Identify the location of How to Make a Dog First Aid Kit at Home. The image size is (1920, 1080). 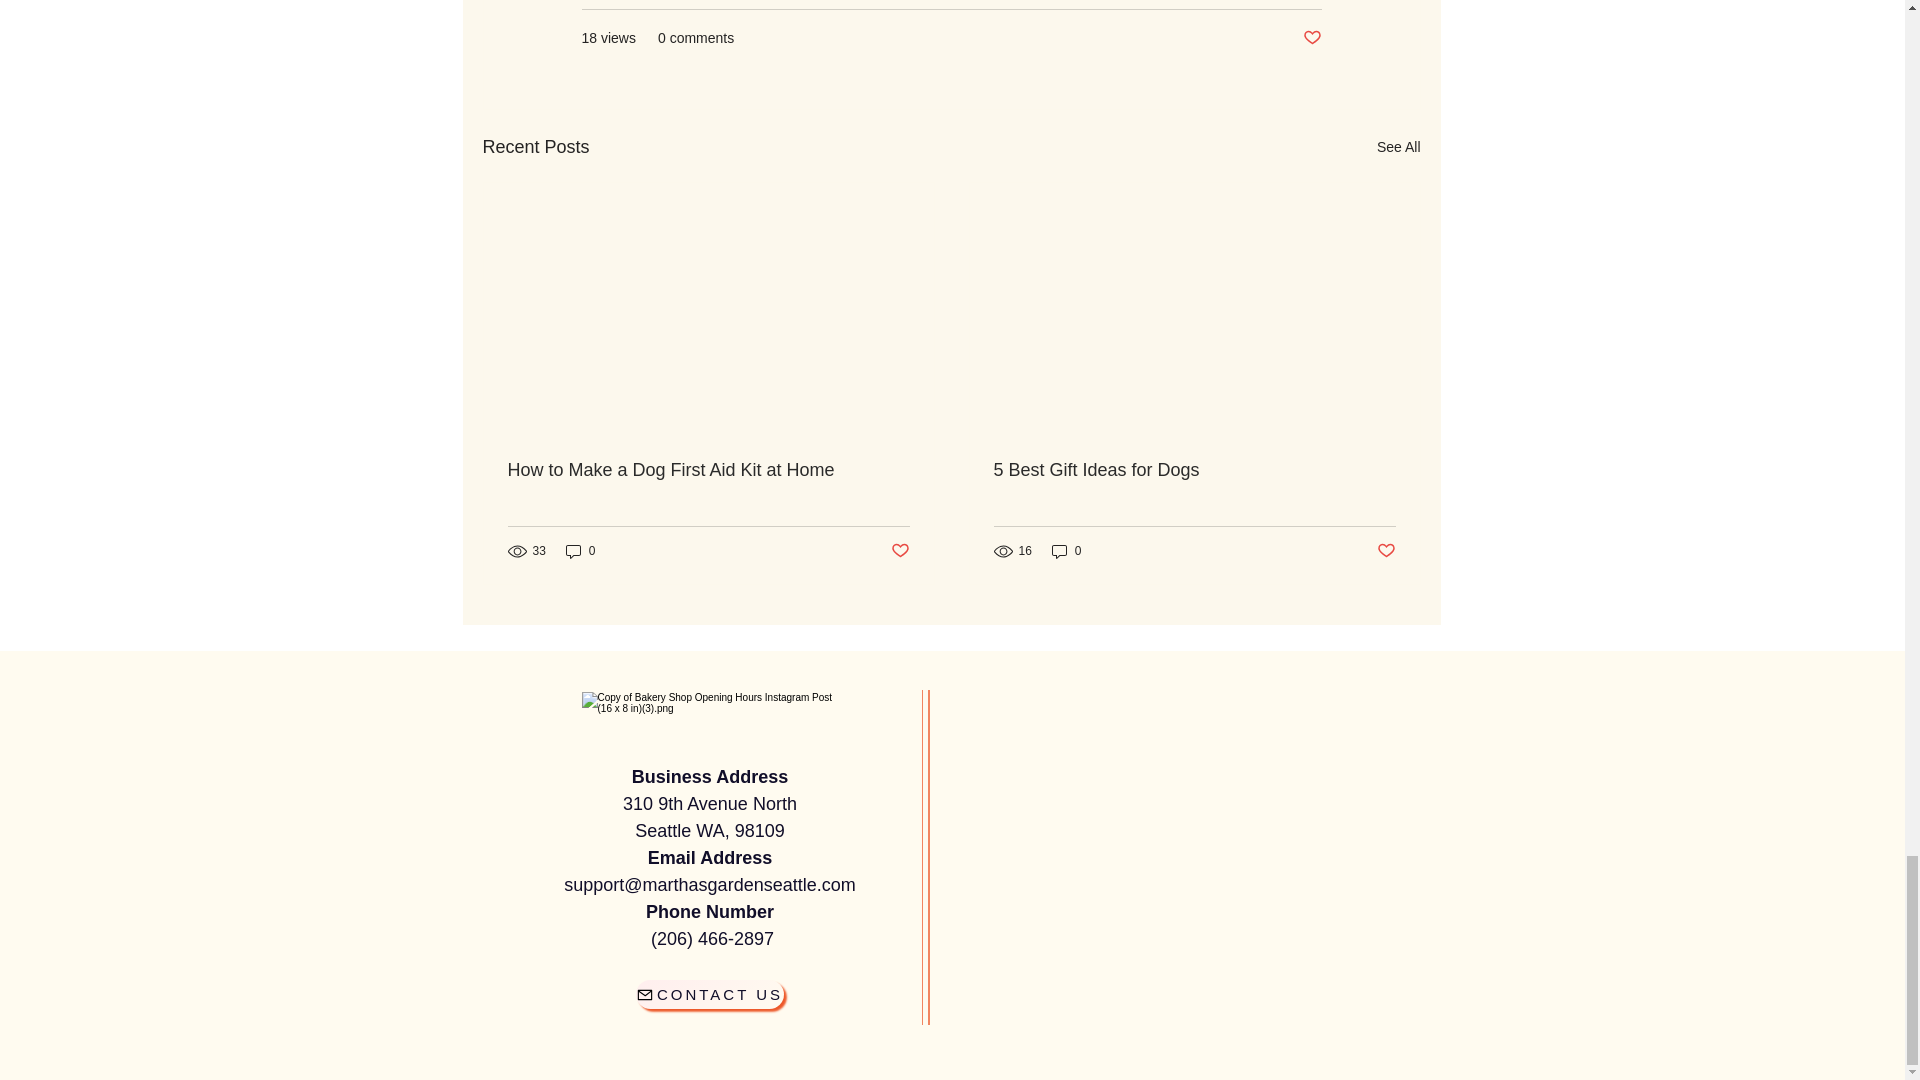
(709, 470).